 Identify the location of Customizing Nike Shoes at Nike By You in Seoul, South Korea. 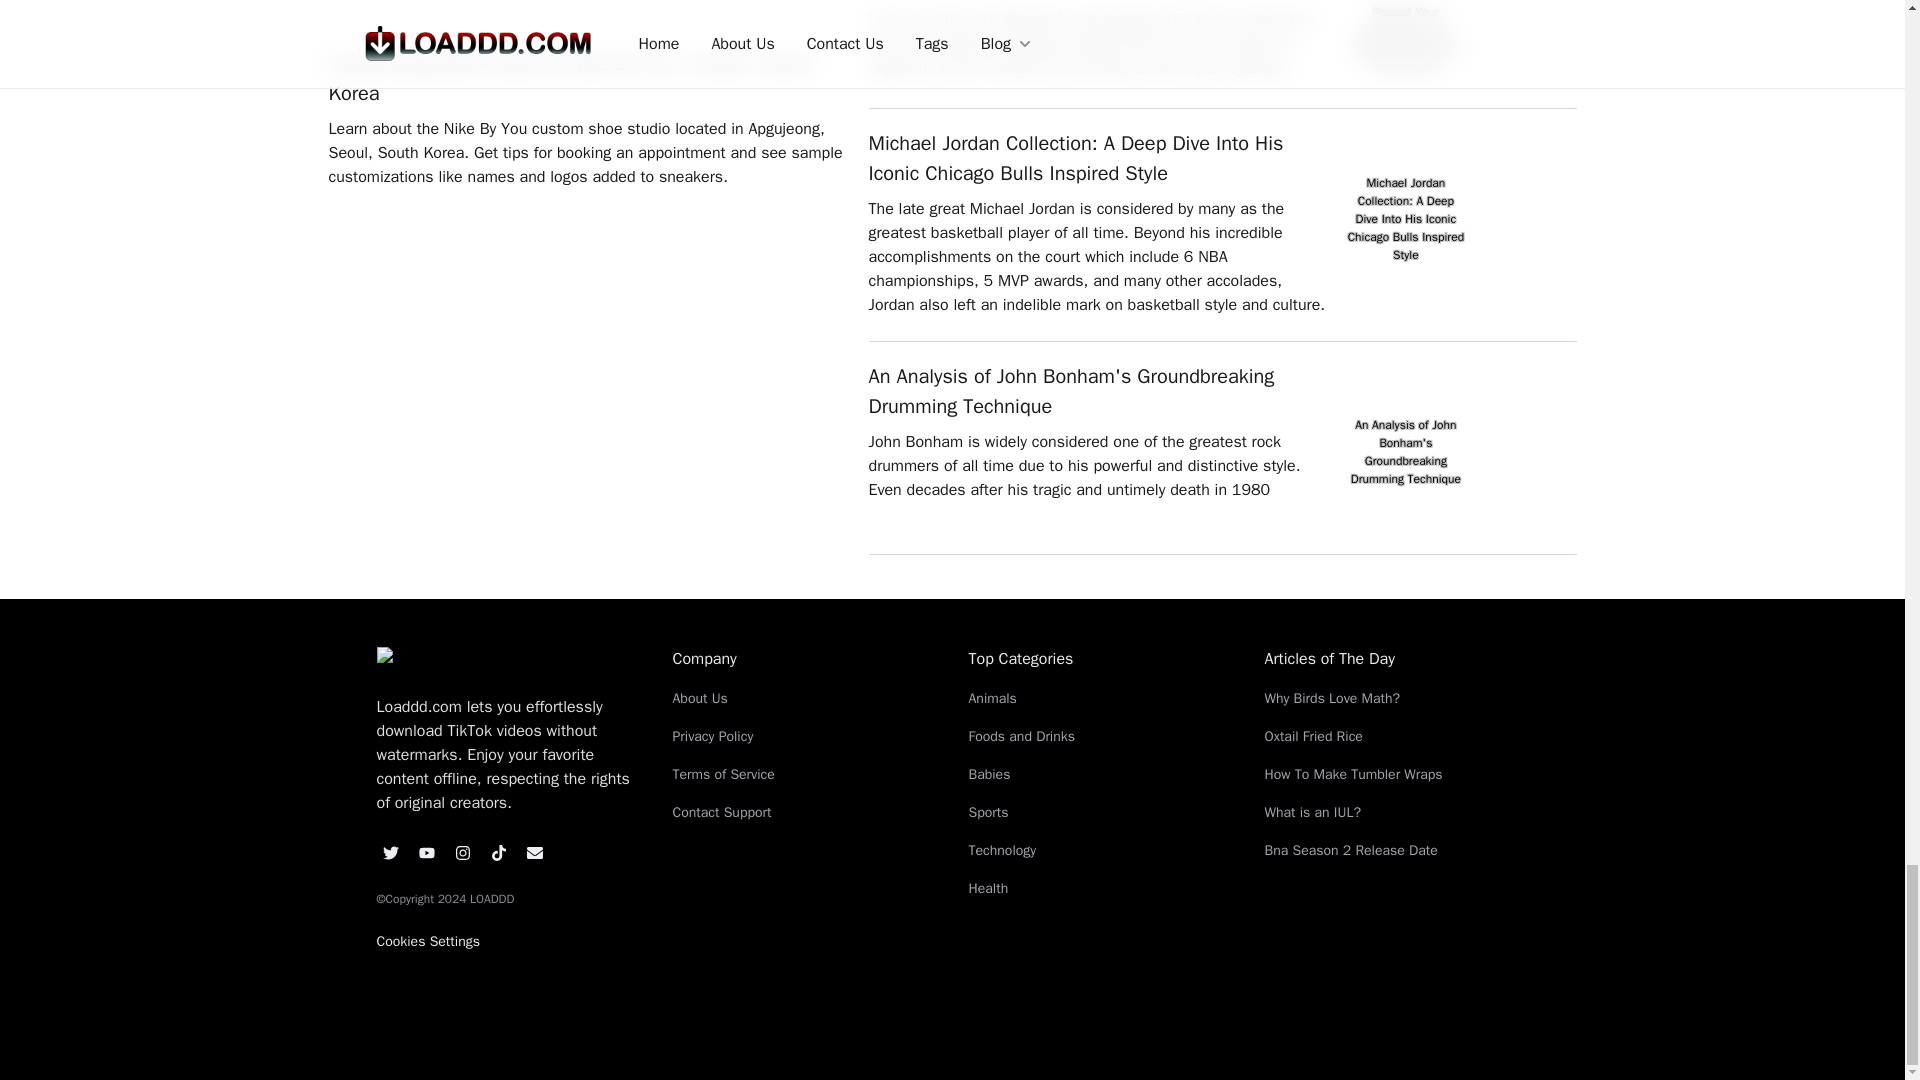
(588, 78).